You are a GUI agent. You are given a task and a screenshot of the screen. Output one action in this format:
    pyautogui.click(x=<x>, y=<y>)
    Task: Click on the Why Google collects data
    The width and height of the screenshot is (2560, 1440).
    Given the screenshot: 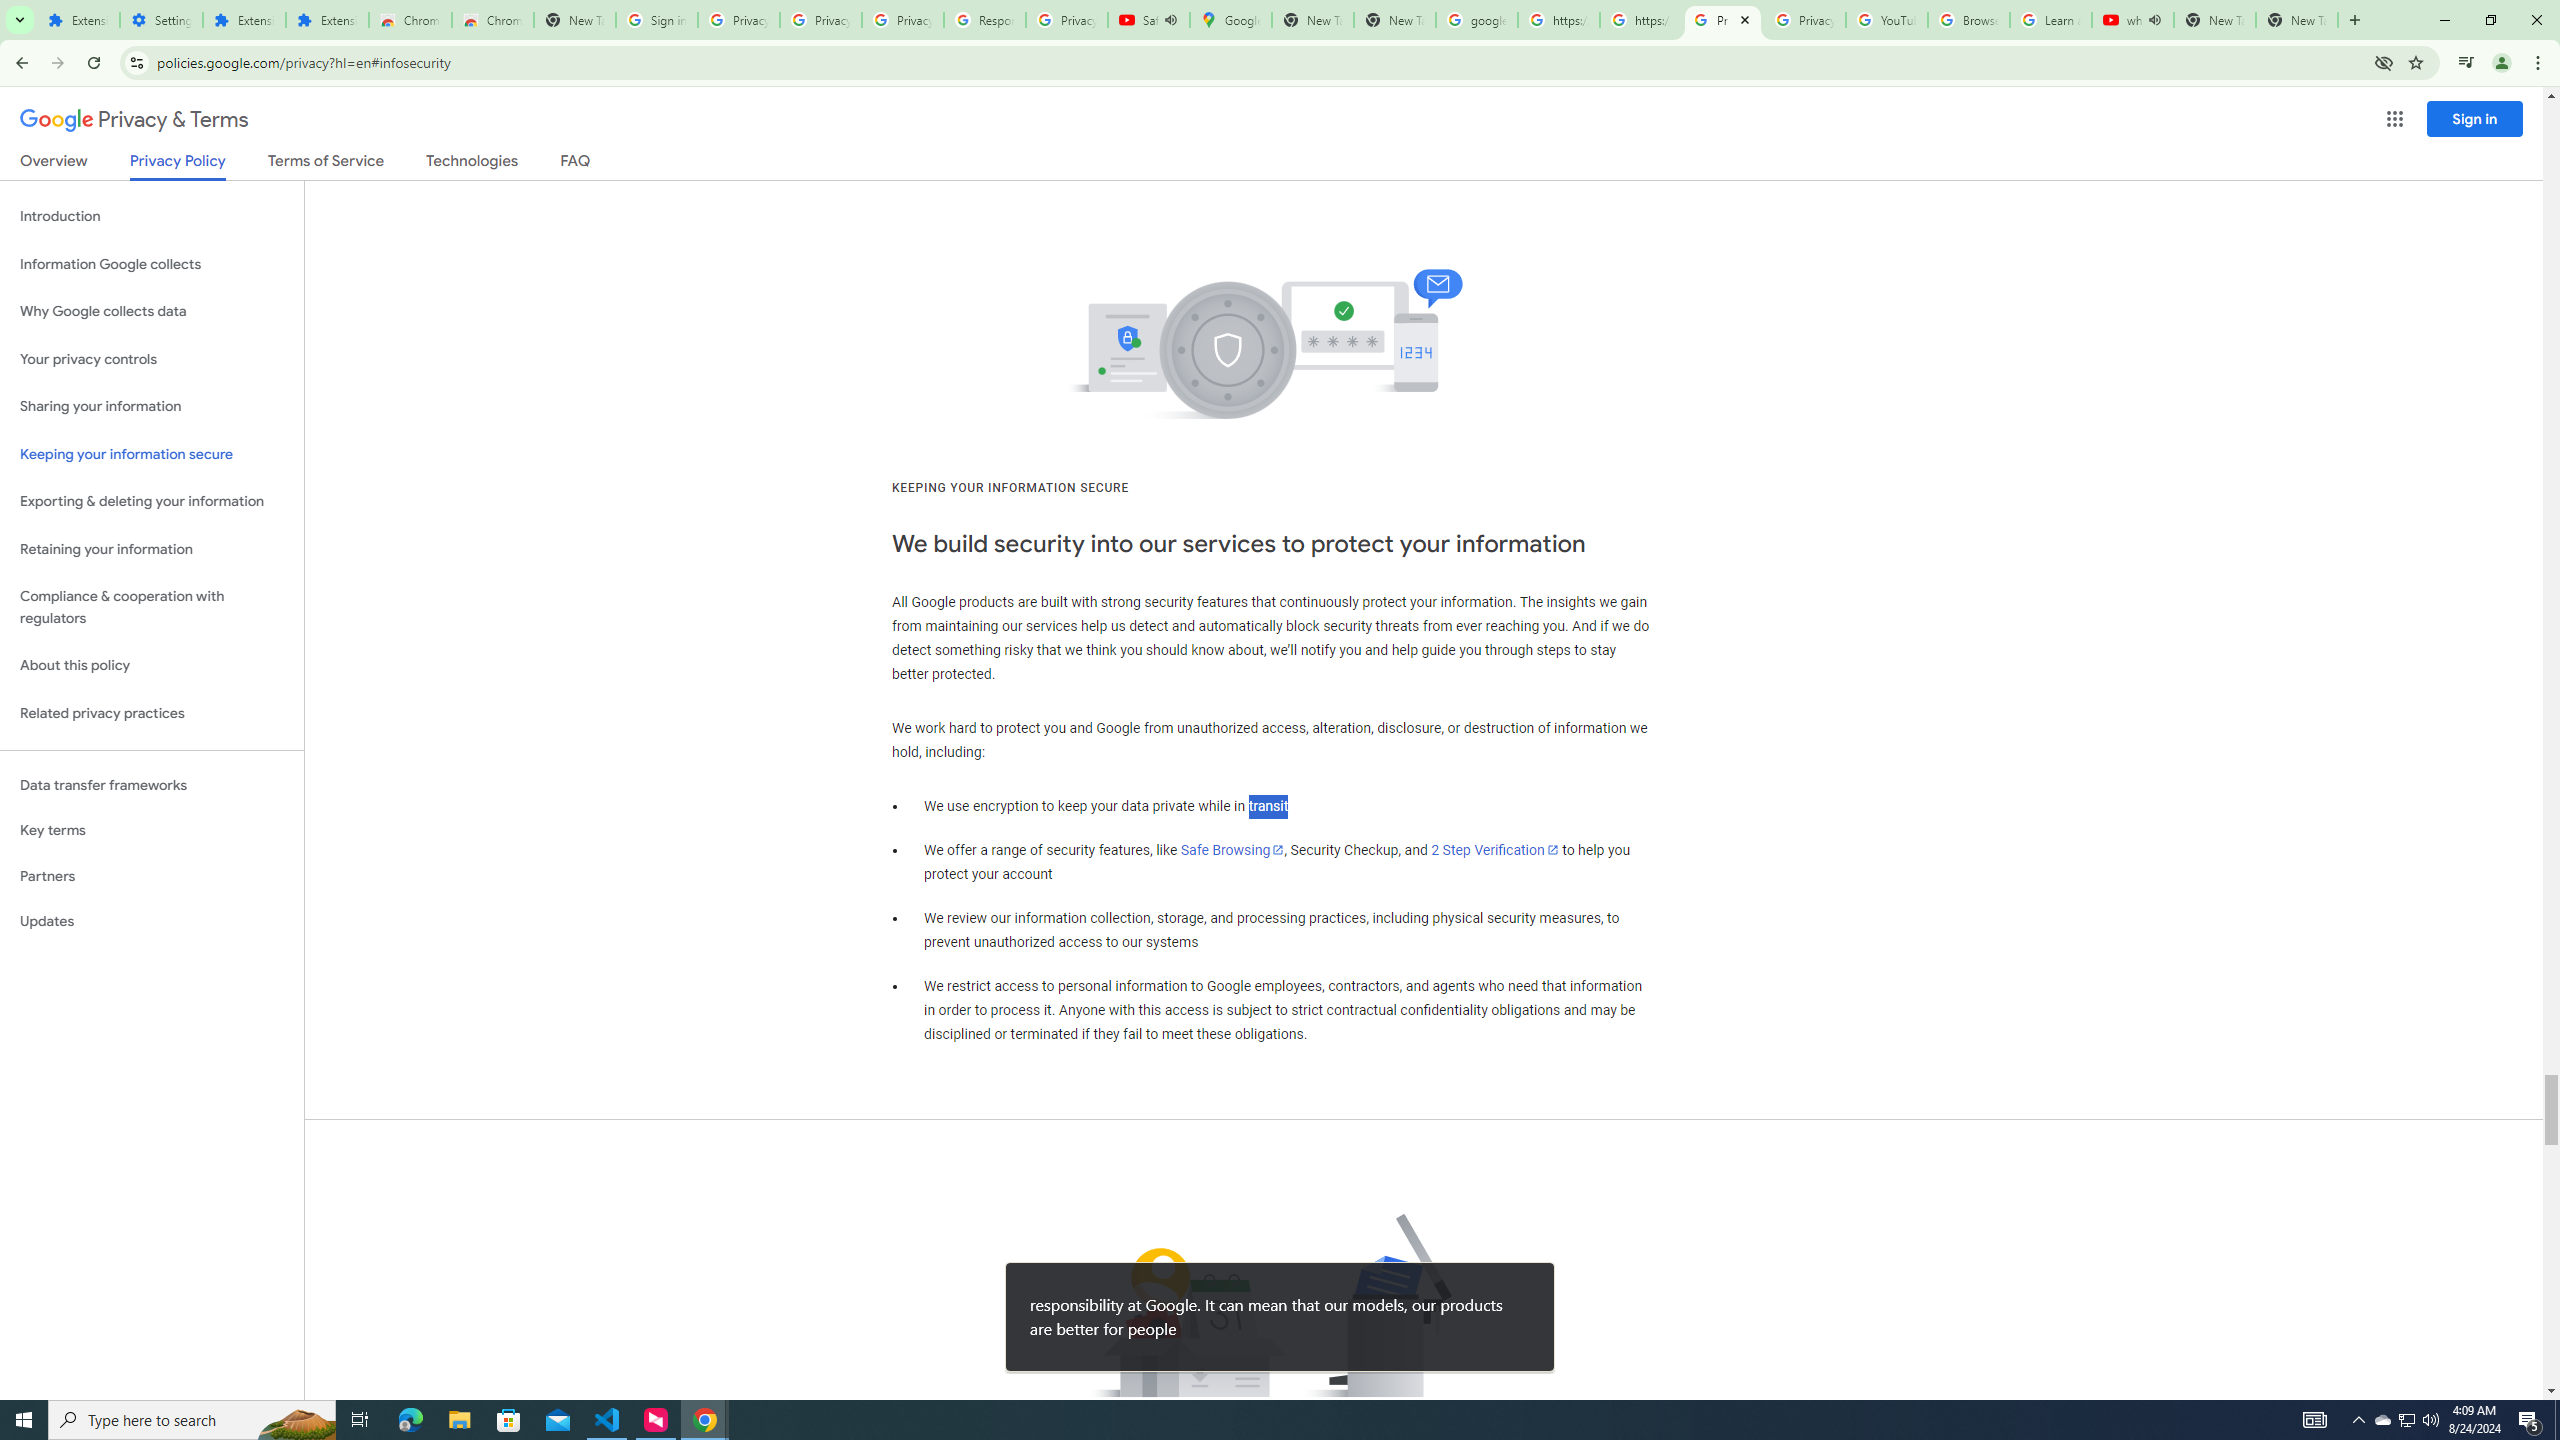 What is the action you would take?
    pyautogui.click(x=152, y=312)
    